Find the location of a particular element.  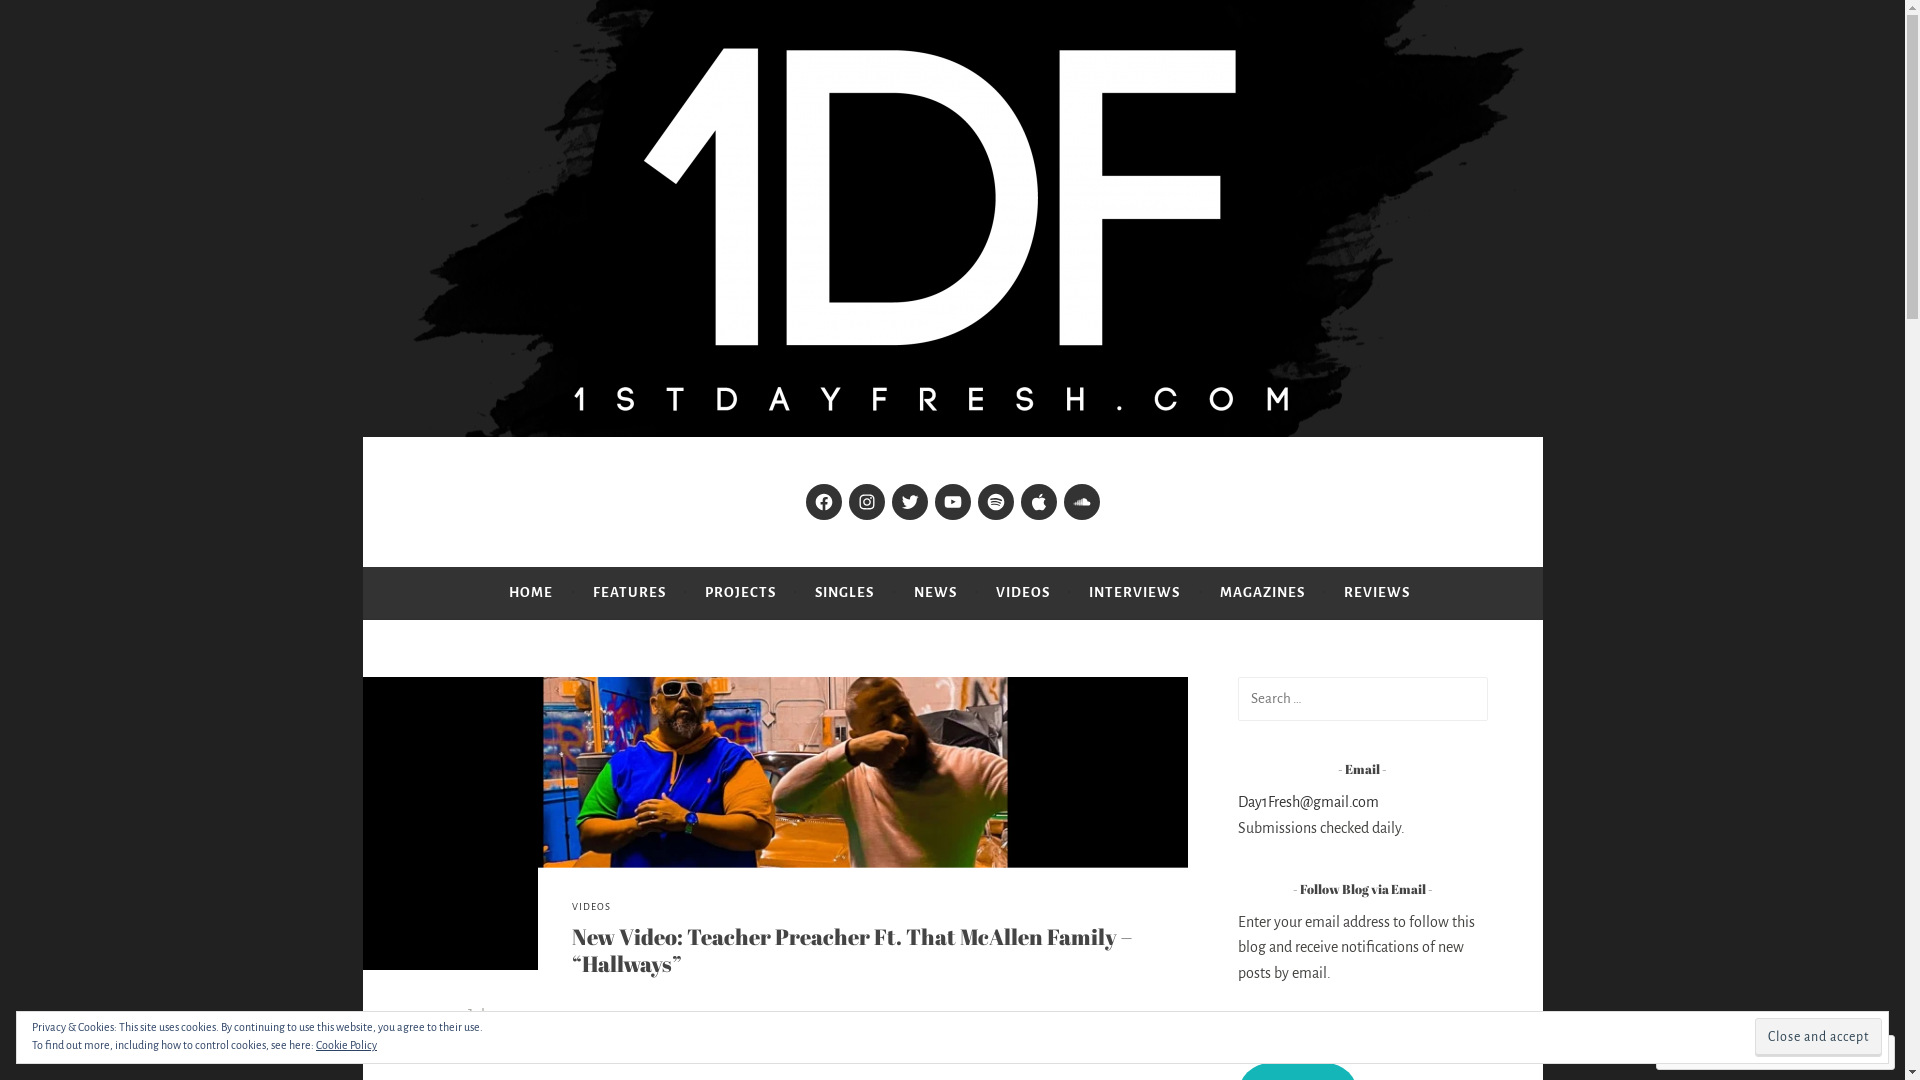

PROJECTS is located at coordinates (740, 593).